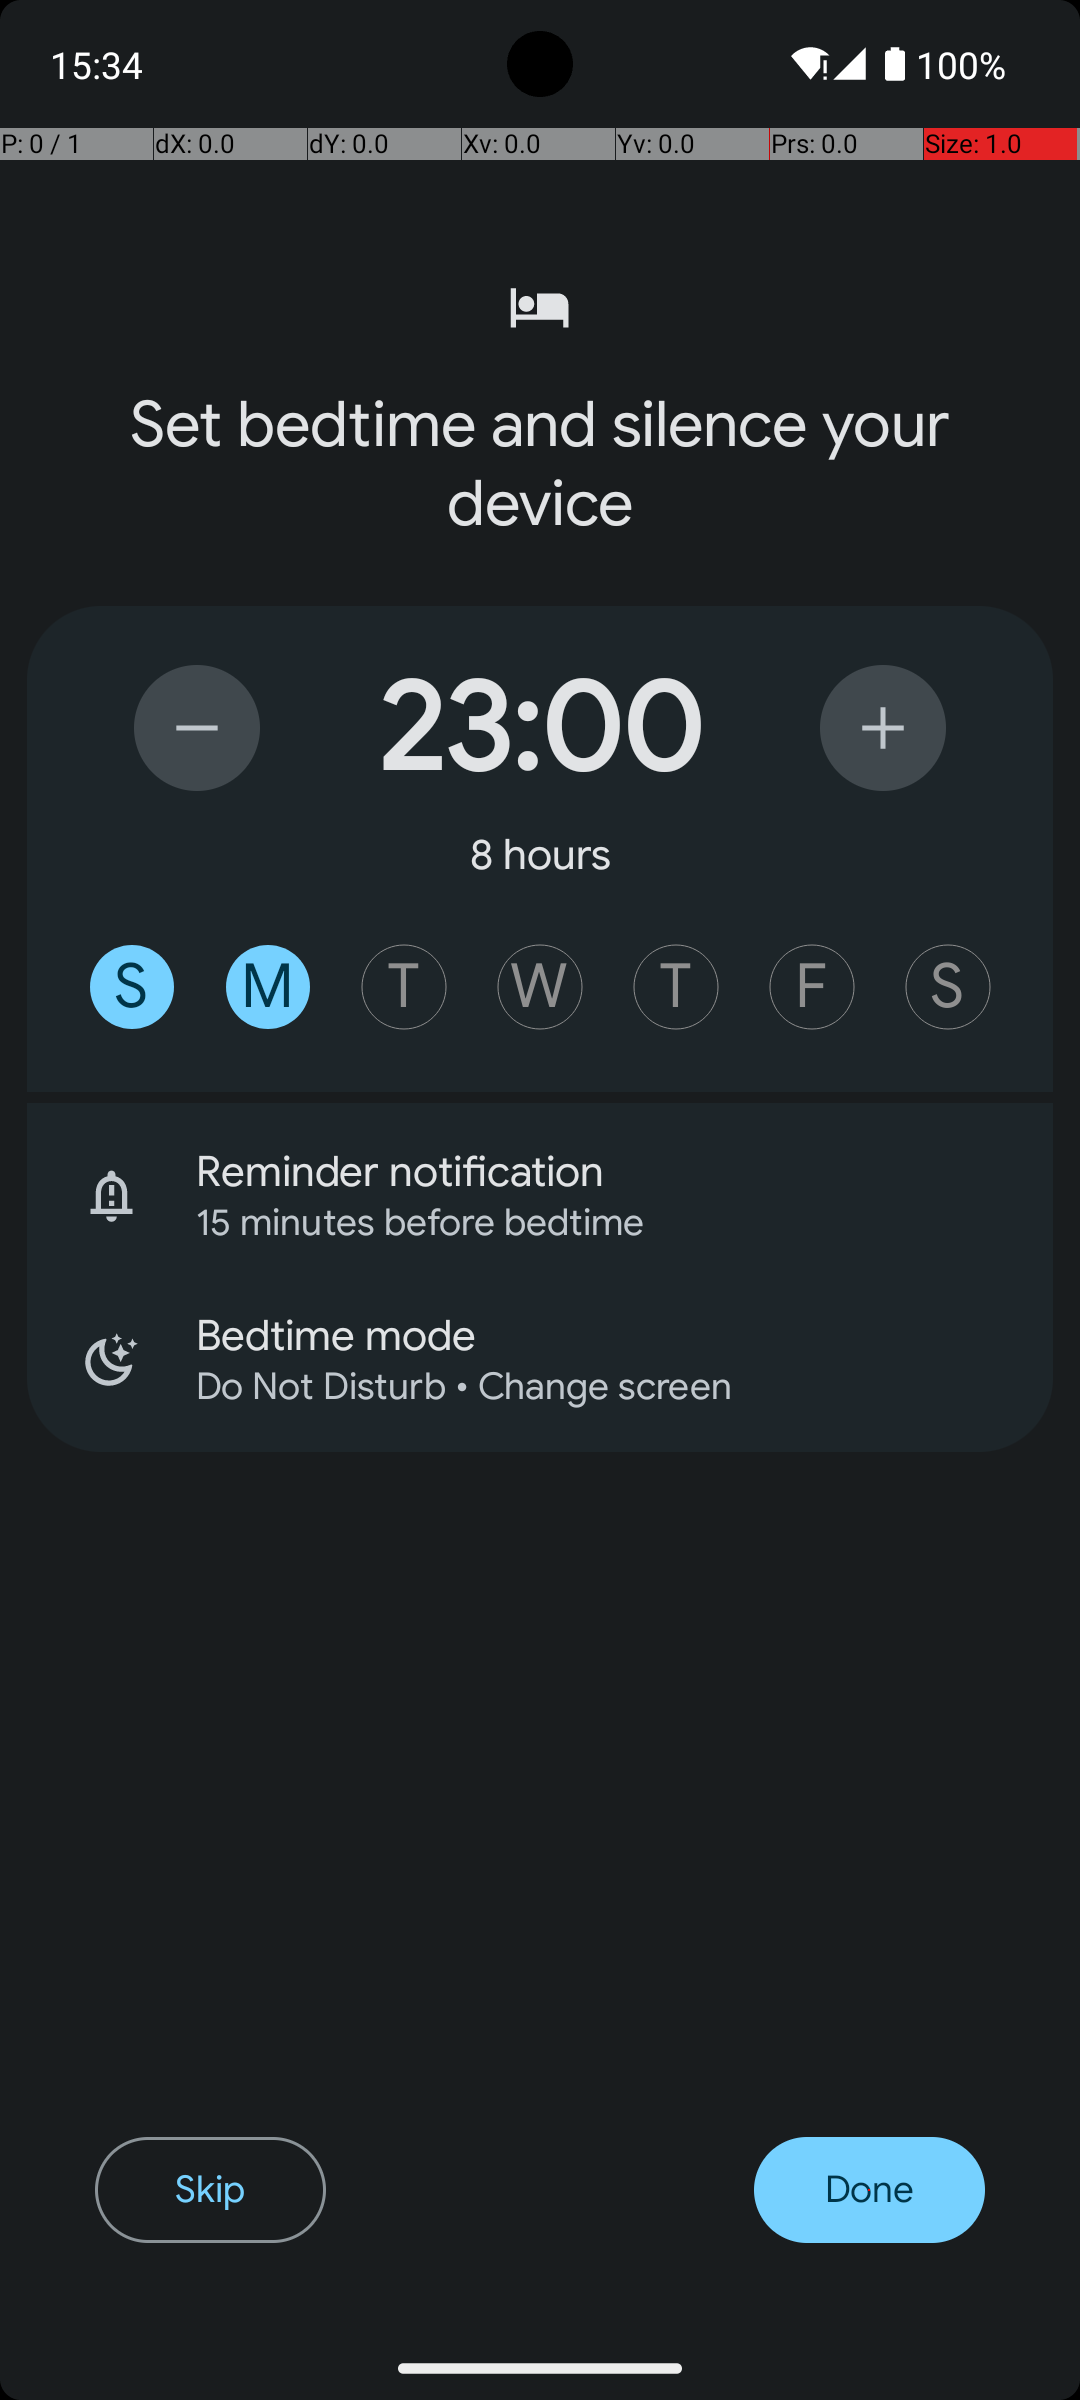 The height and width of the screenshot is (2400, 1080). Describe the element at coordinates (598, 1222) in the screenshot. I see `15 minutes before bedtime` at that location.